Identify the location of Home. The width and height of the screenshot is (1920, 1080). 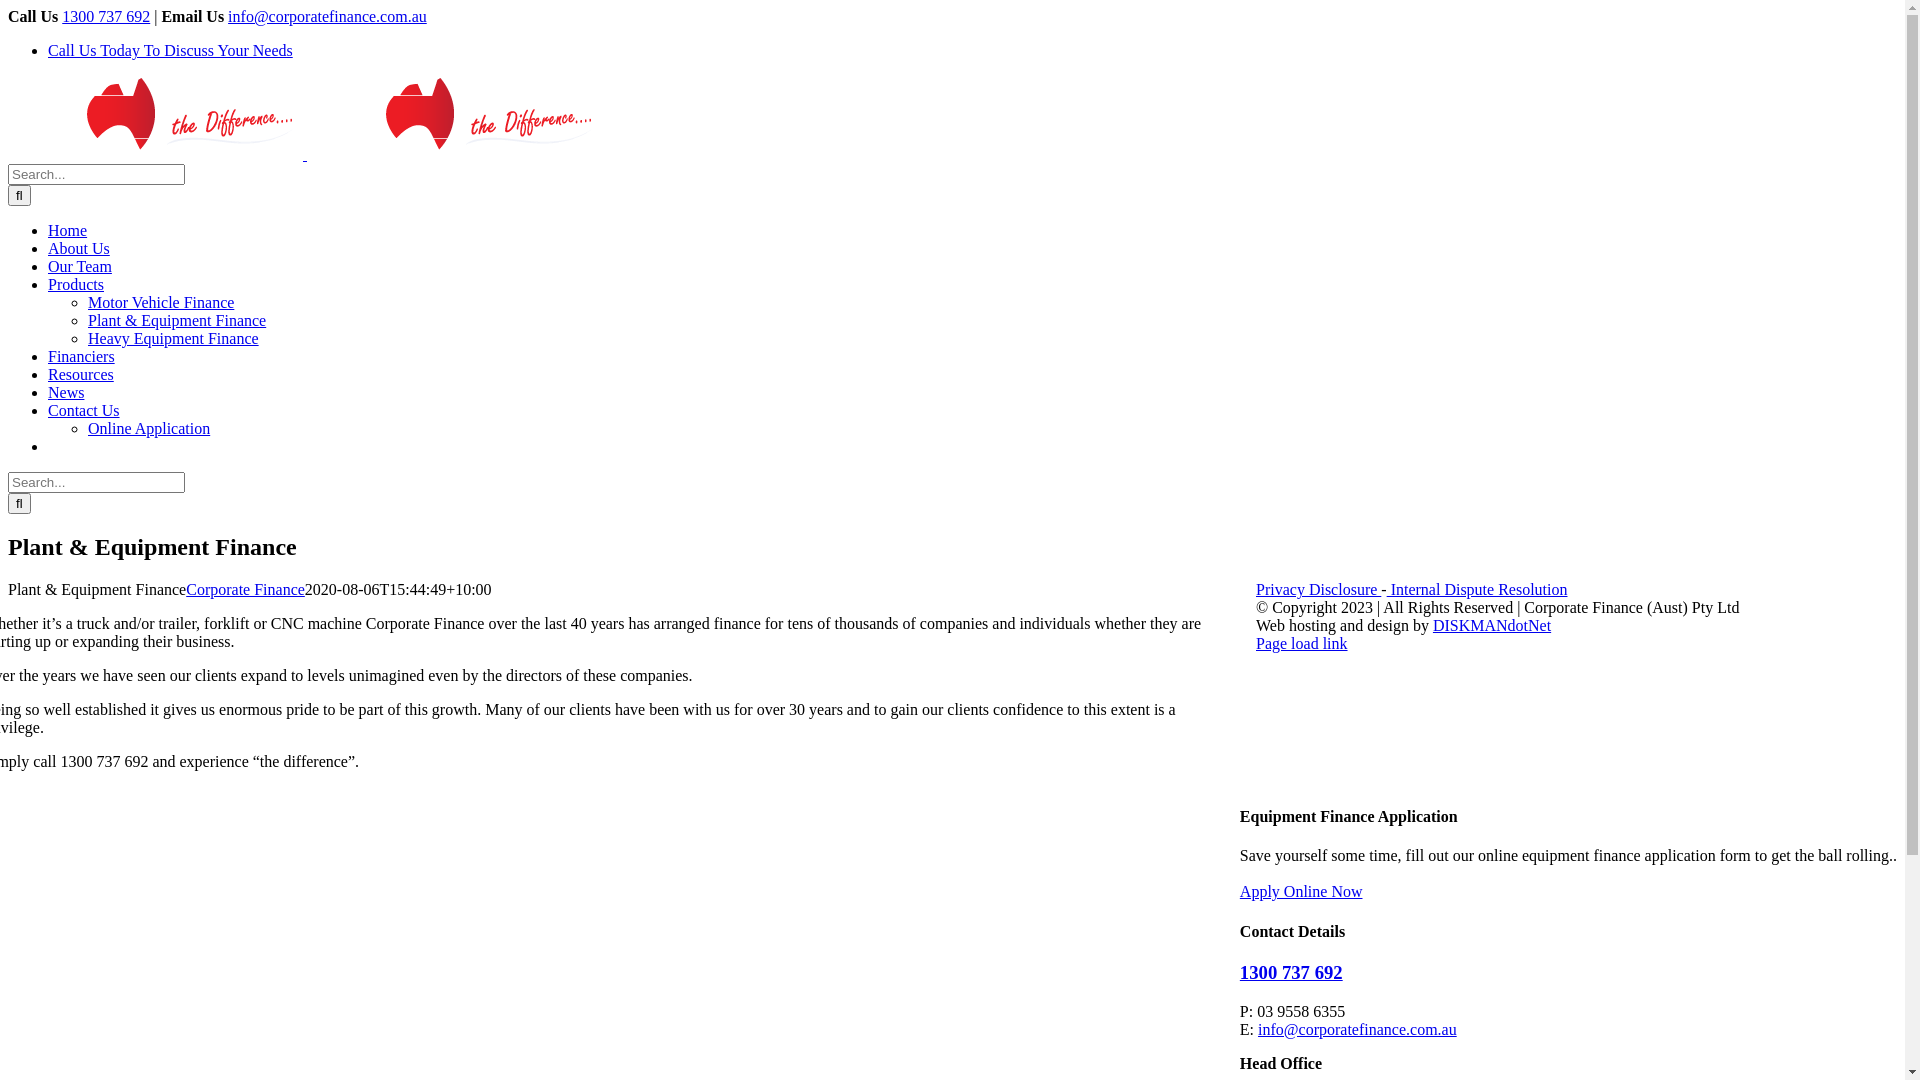
(68, 230).